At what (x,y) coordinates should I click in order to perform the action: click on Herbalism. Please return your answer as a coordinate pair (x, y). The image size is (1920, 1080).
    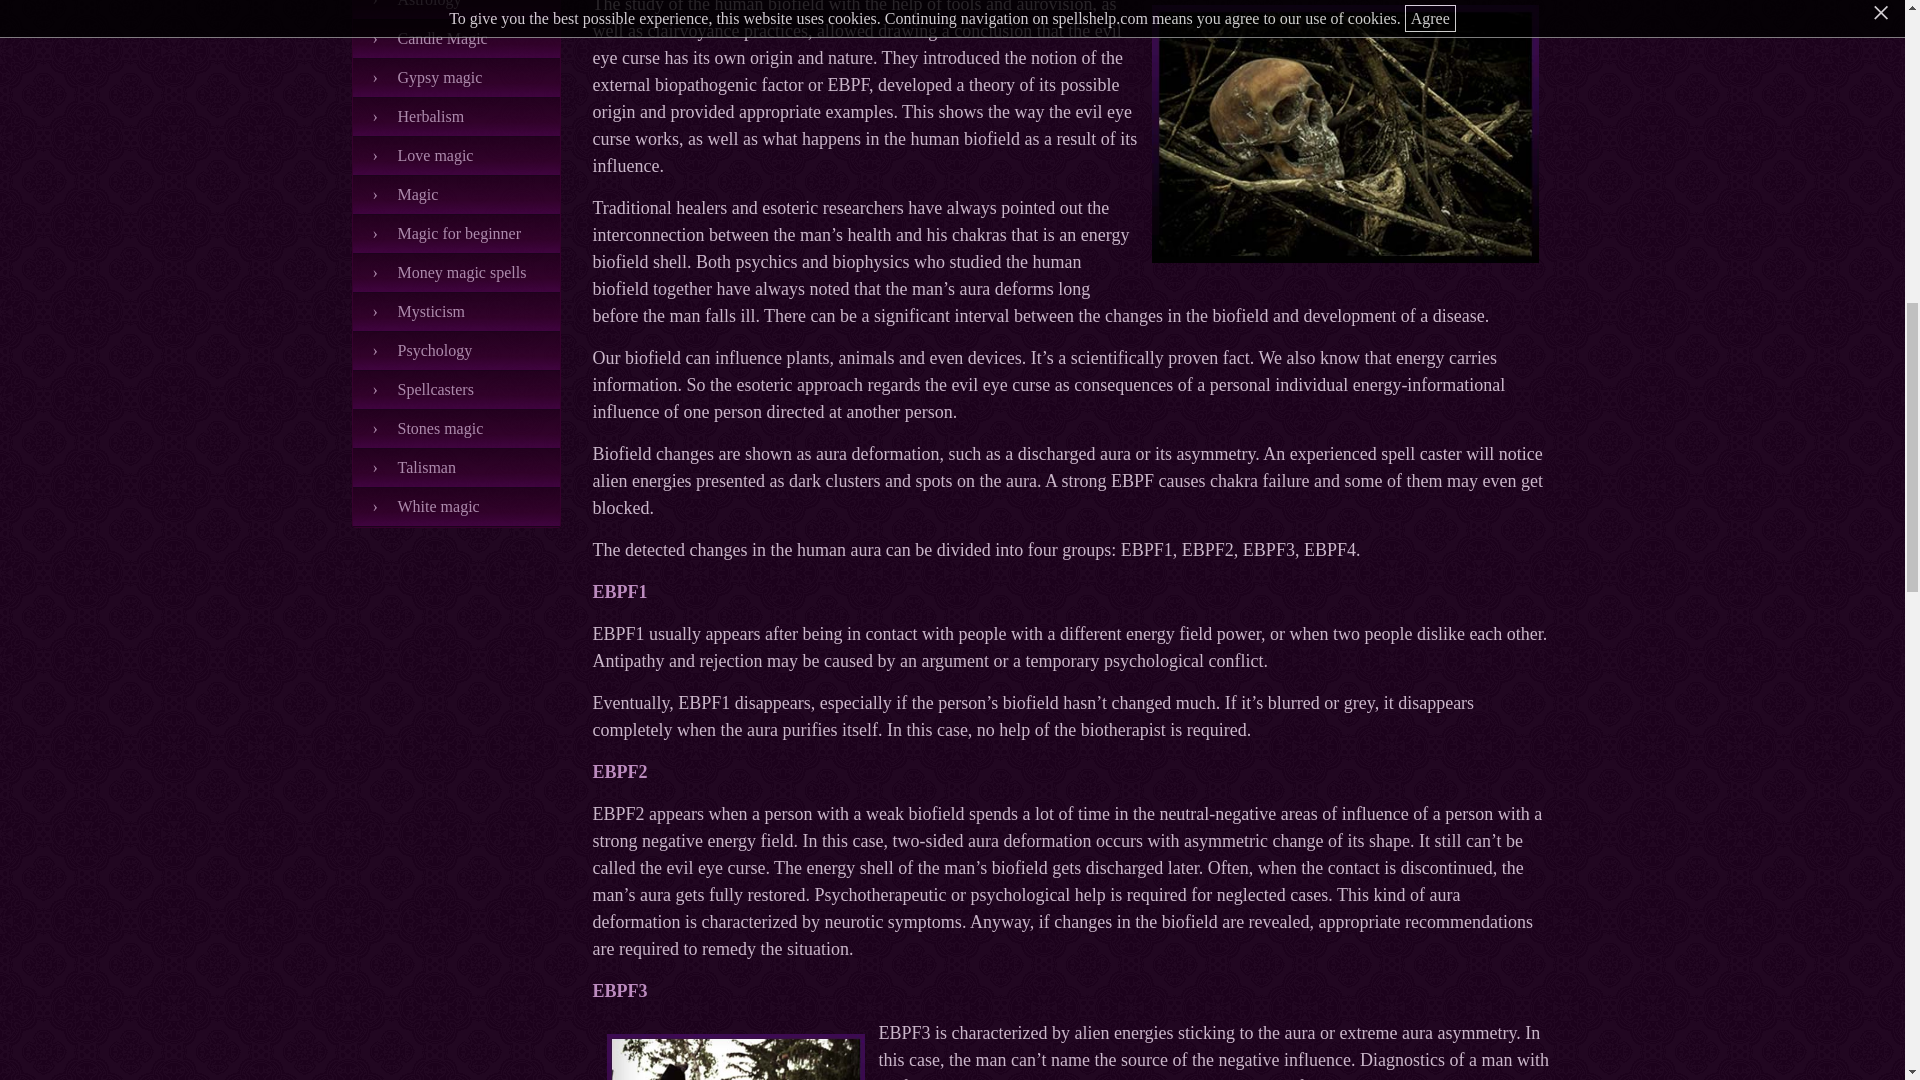
    Looking at the image, I should click on (456, 118).